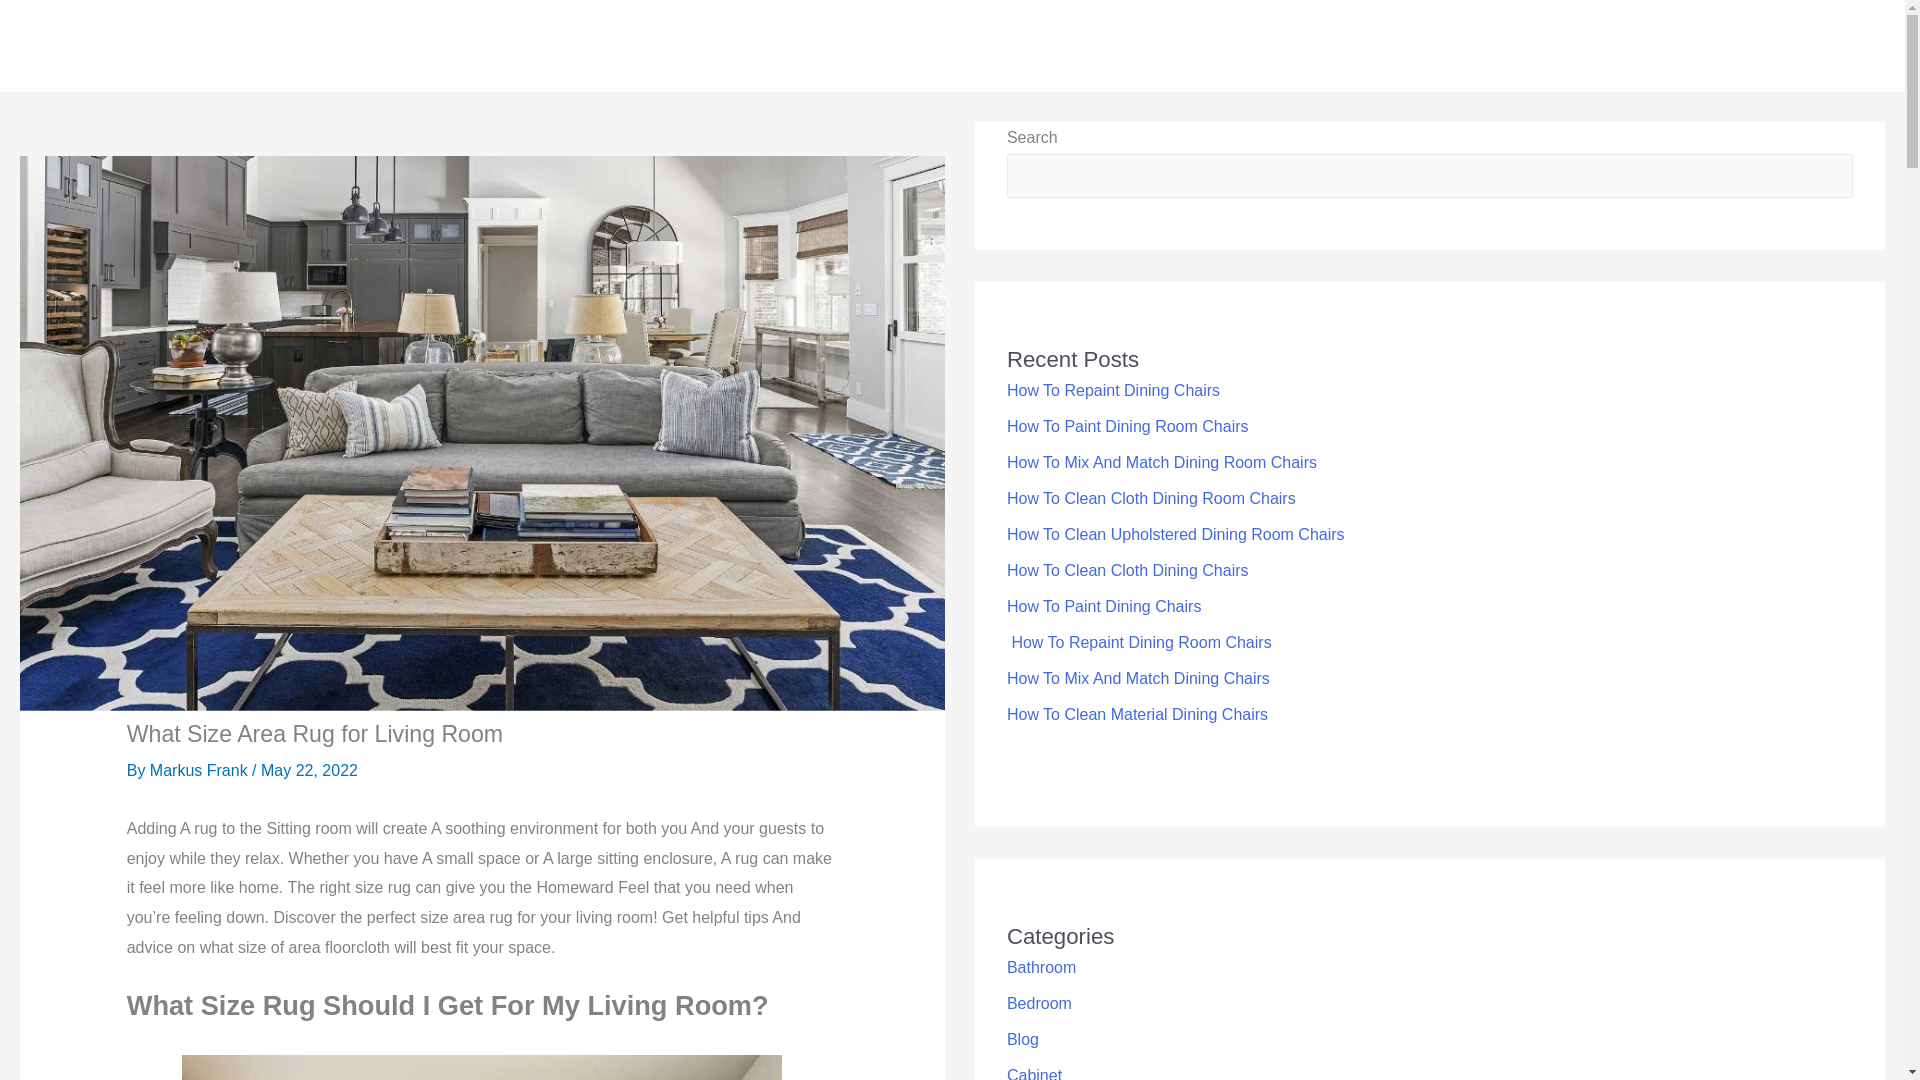  I want to click on OUTDOOR, so click(1736, 46).